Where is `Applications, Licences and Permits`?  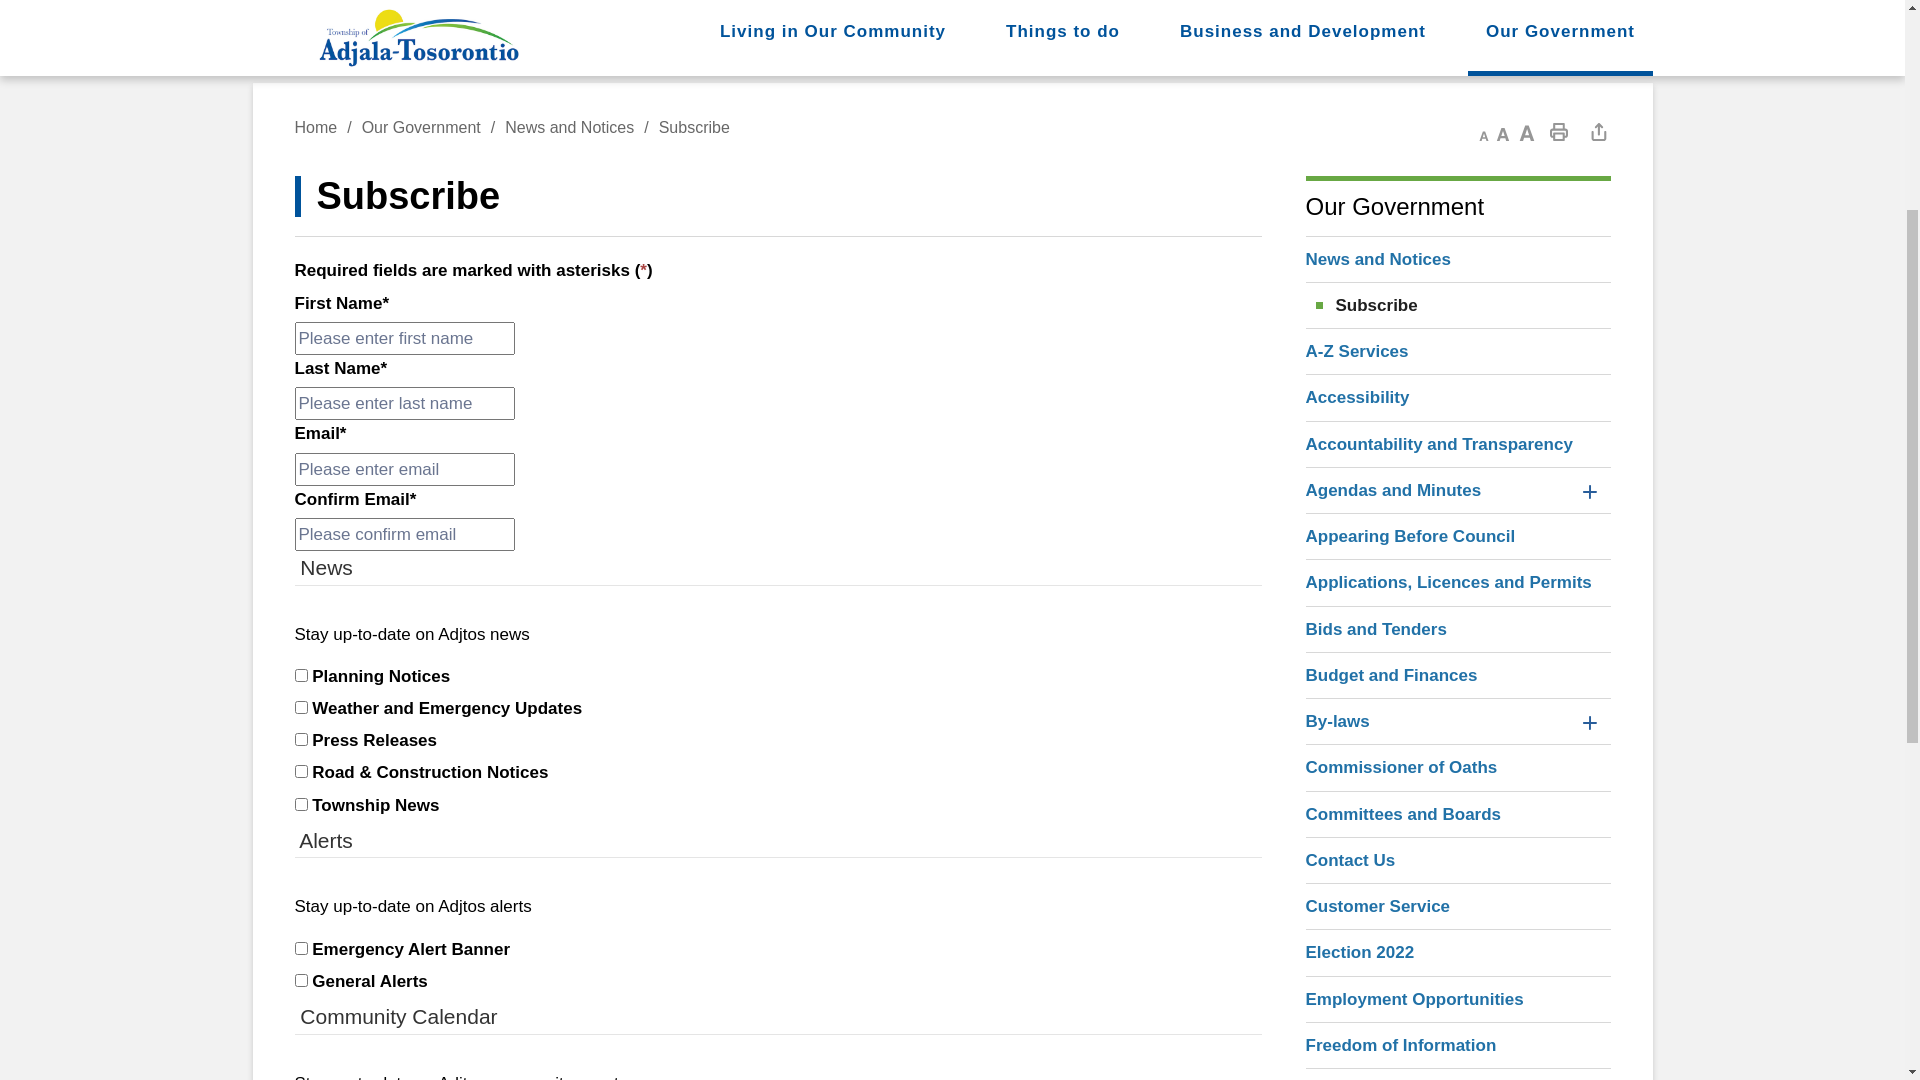 Applications, Licences and Permits is located at coordinates (1458, 978).